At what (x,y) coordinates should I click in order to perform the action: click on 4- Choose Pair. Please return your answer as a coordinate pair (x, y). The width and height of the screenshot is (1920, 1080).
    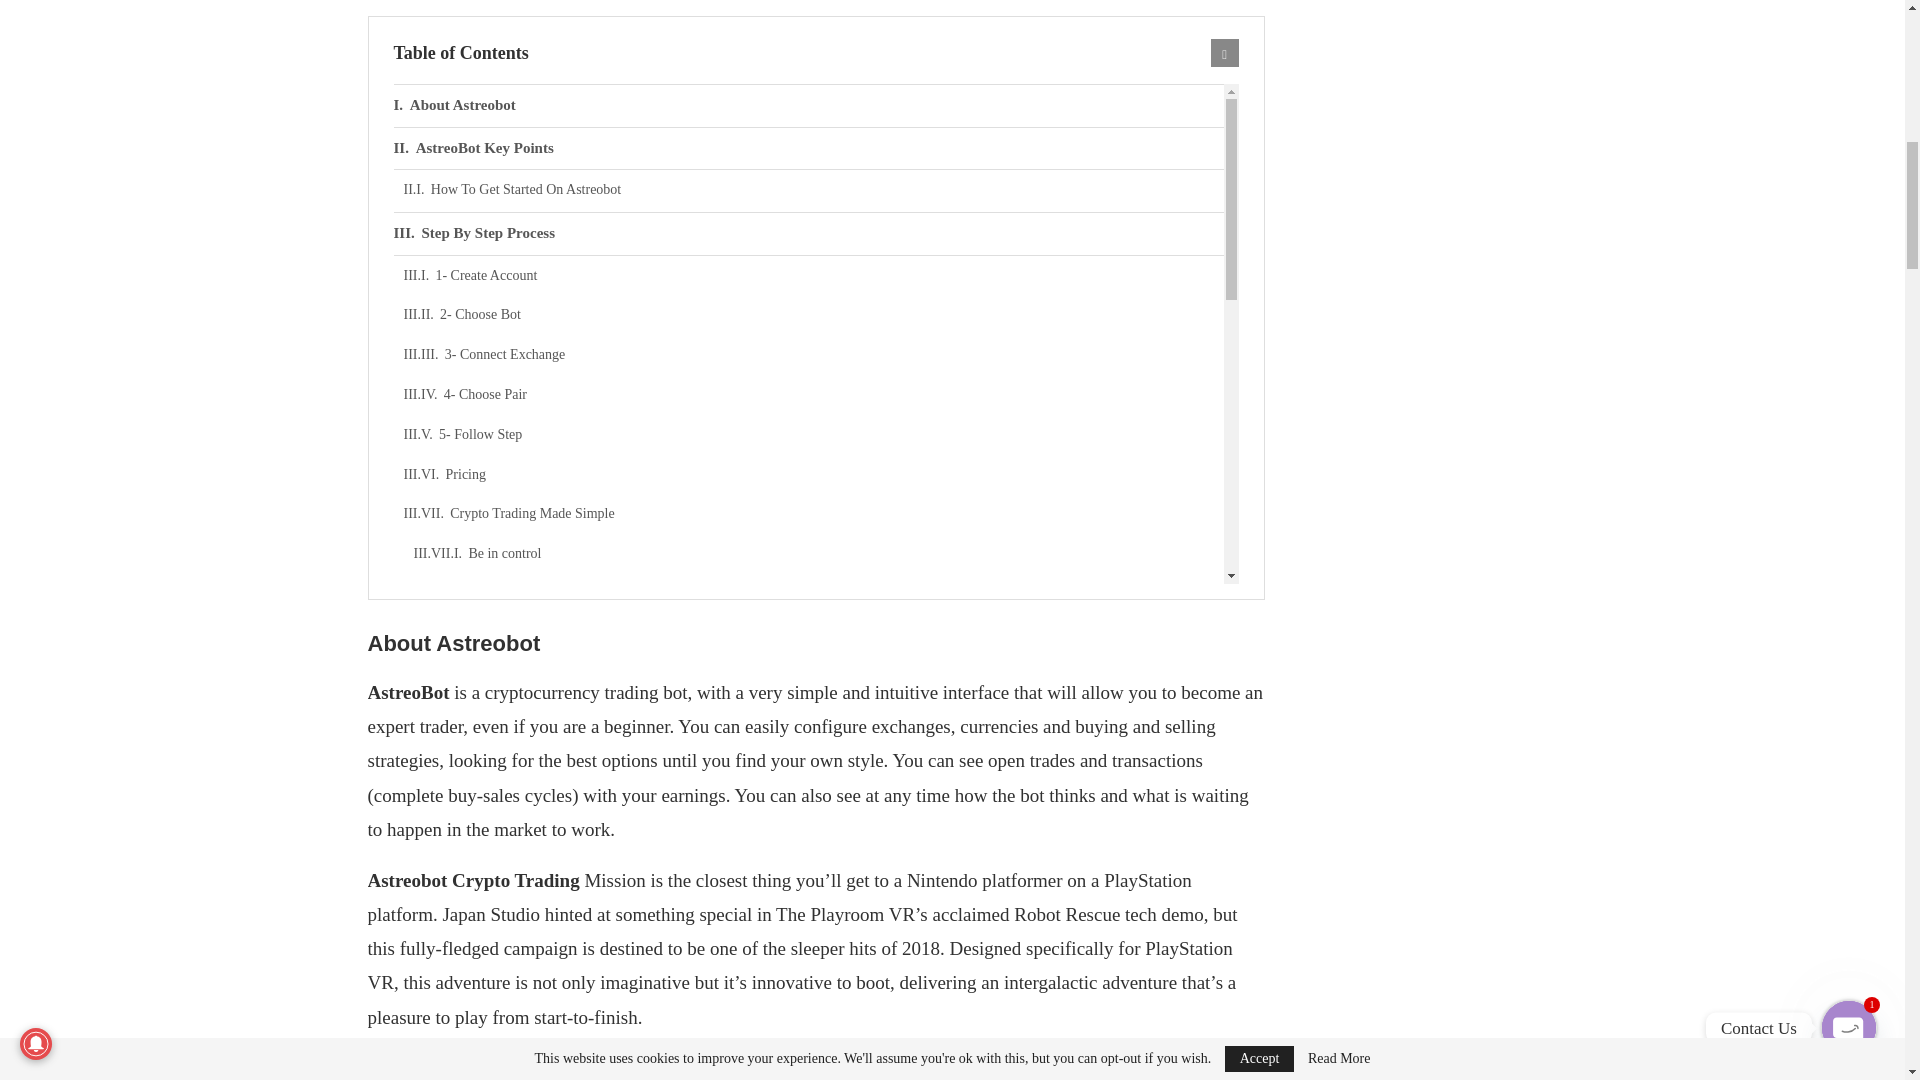
    Looking at the image, I should click on (814, 394).